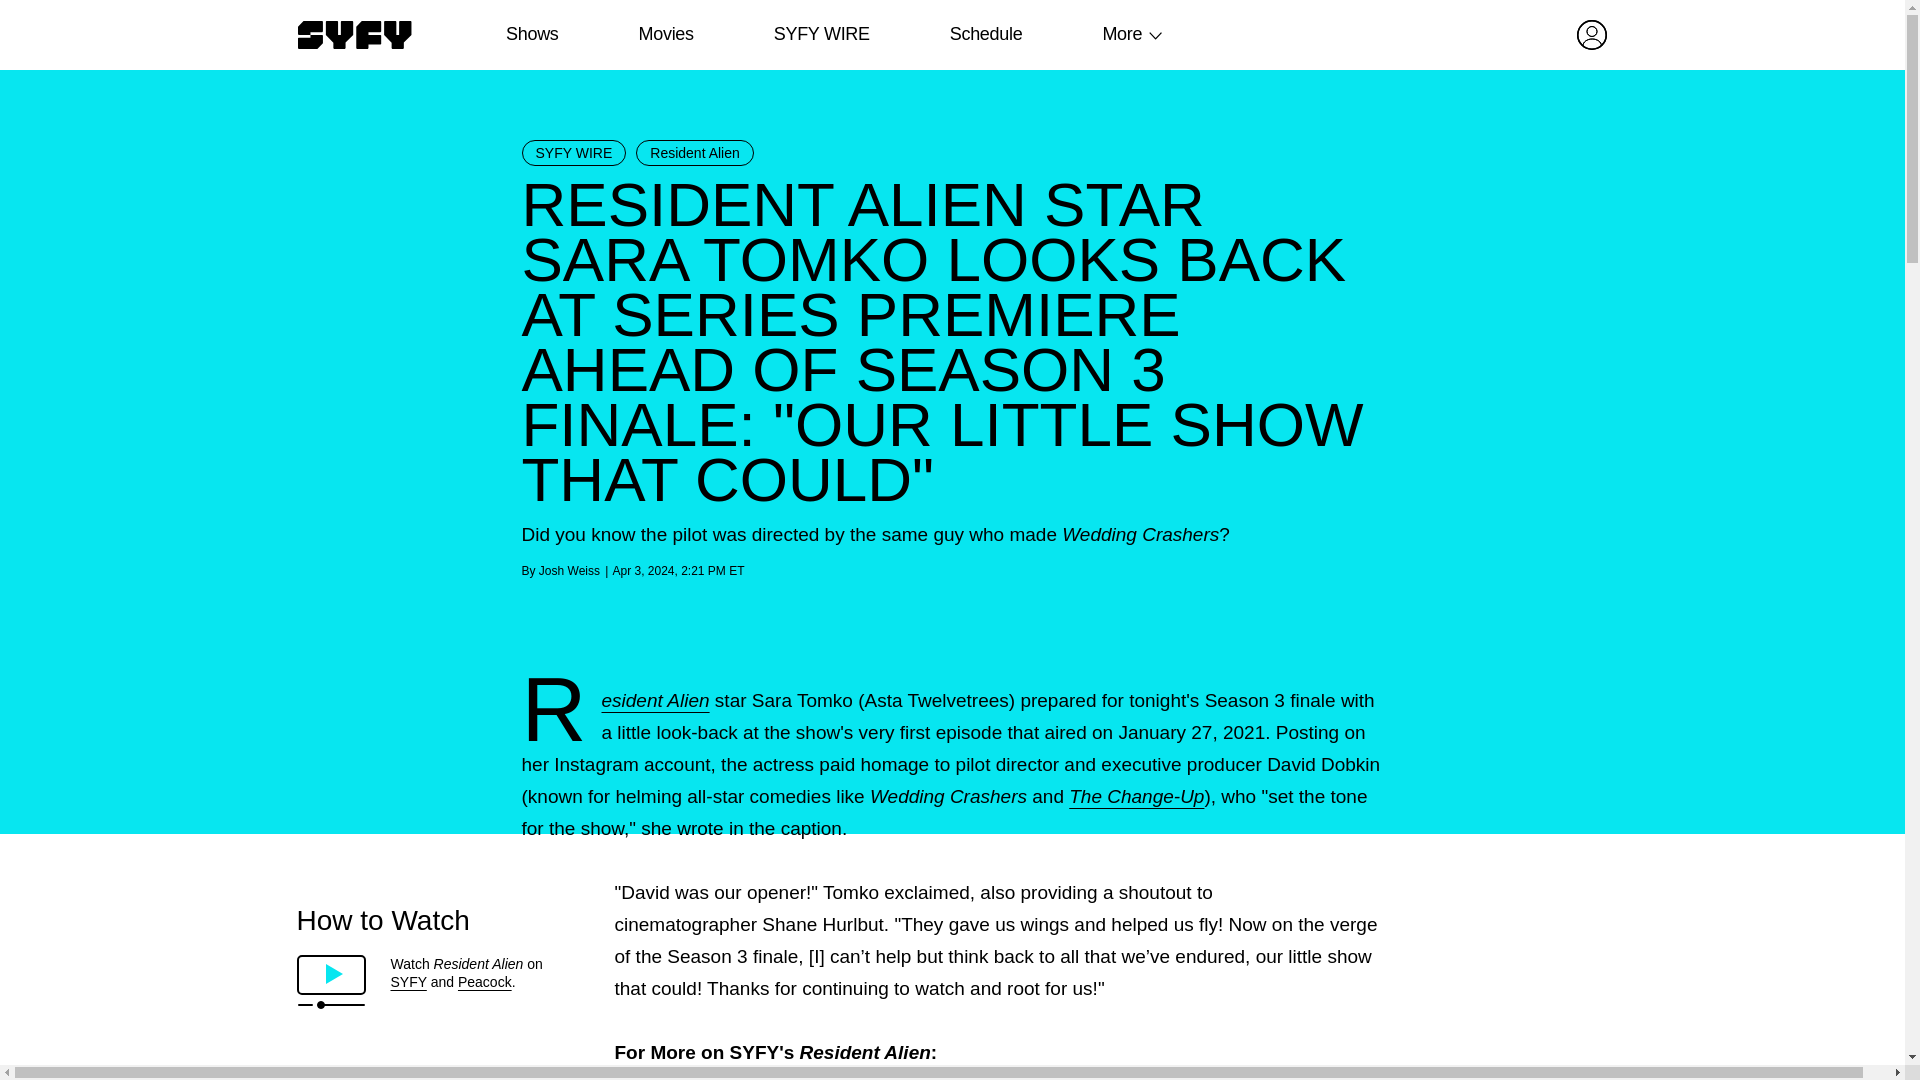 This screenshot has width=1920, height=1080. I want to click on Schedule, so click(984, 34).